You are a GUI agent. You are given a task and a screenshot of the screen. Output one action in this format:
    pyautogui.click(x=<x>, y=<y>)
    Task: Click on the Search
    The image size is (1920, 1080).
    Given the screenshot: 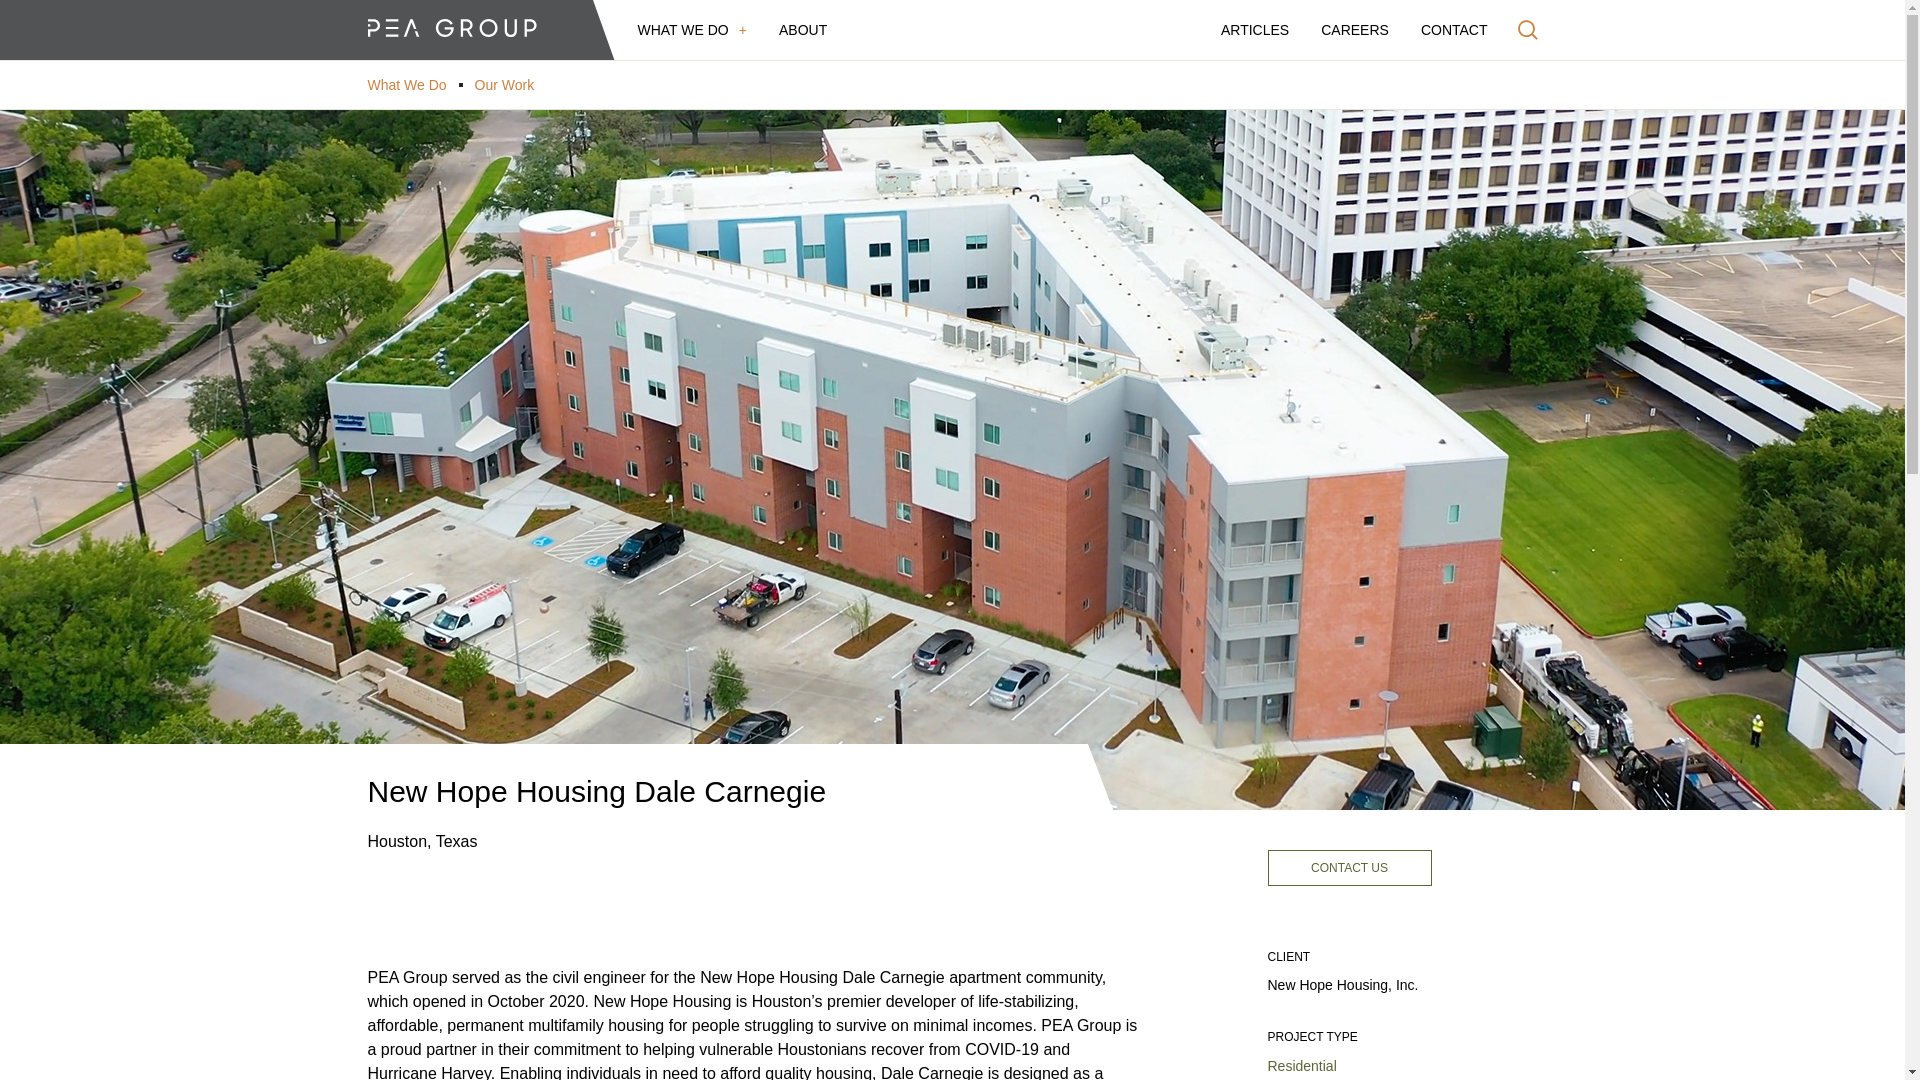 What is the action you would take?
    pyautogui.click(x=1528, y=30)
    